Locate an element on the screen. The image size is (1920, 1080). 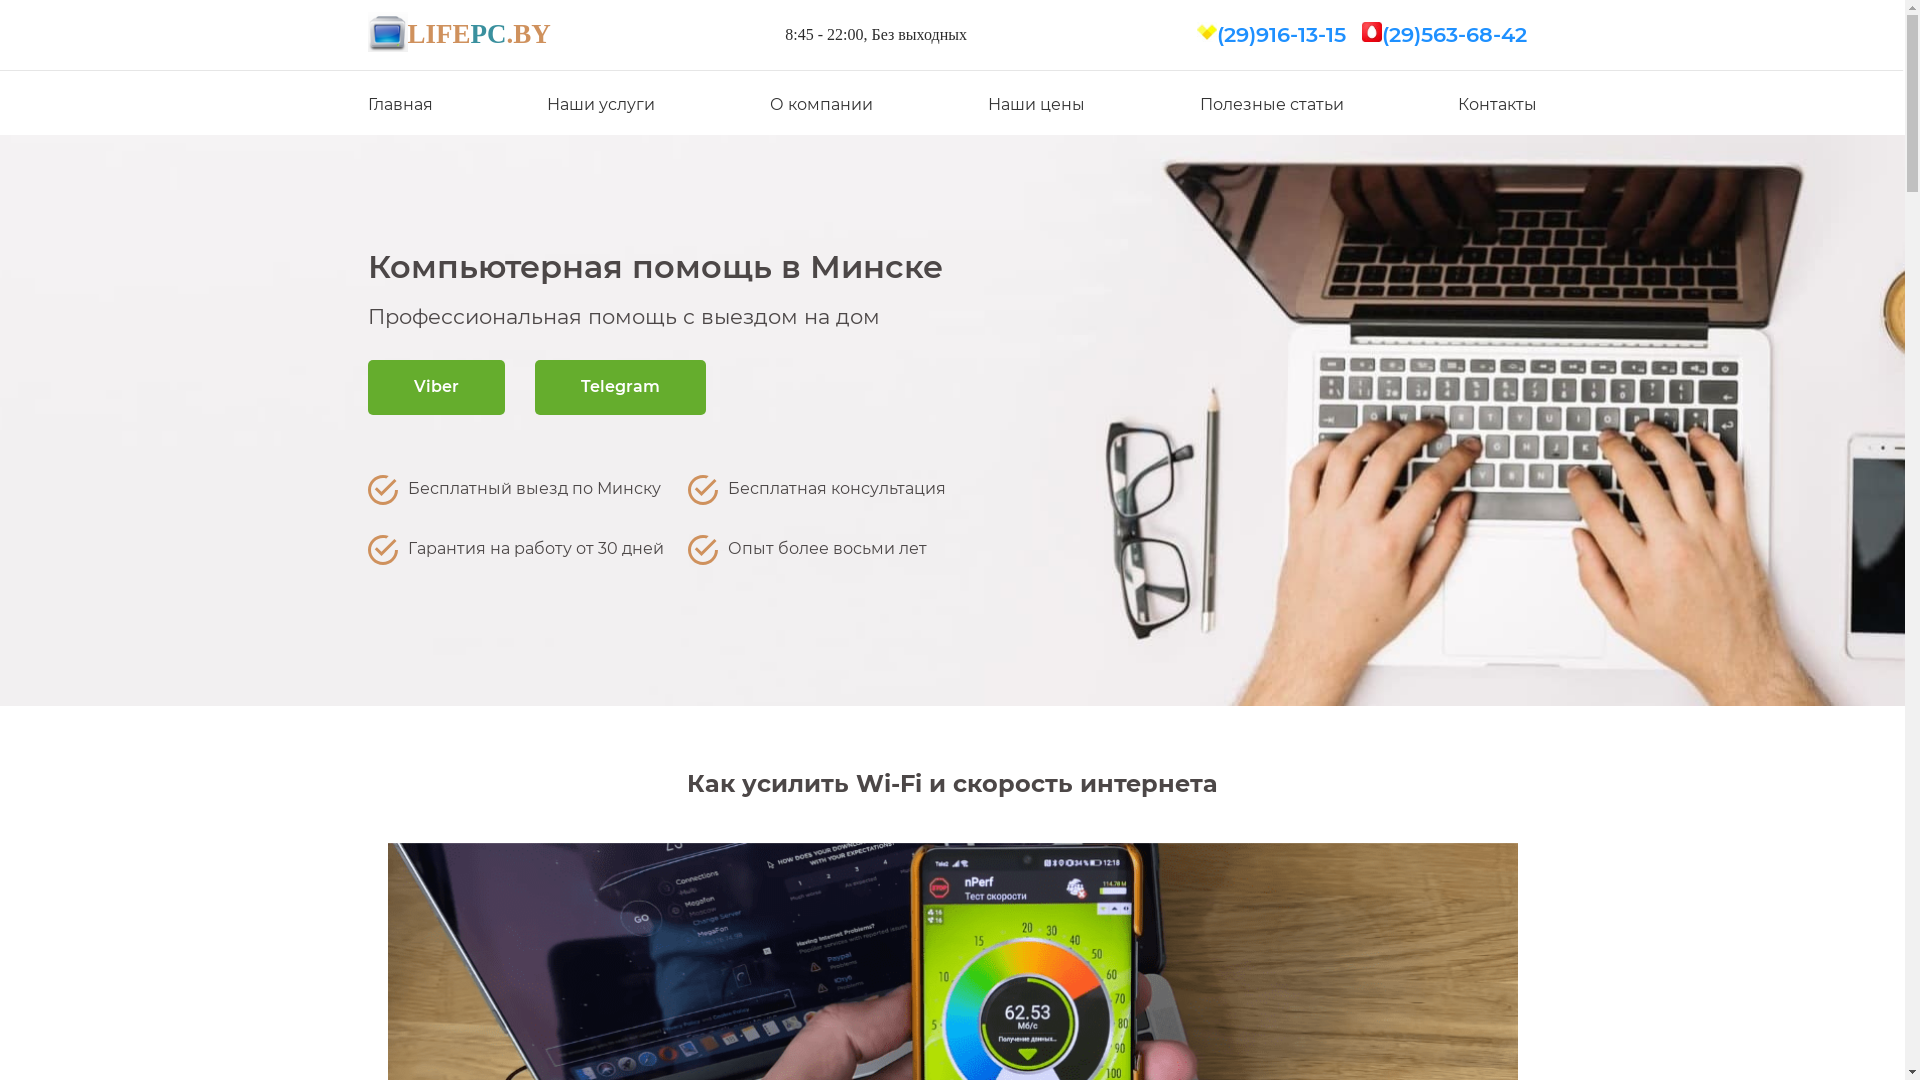
(29)563-68-42 is located at coordinates (1454, 34).